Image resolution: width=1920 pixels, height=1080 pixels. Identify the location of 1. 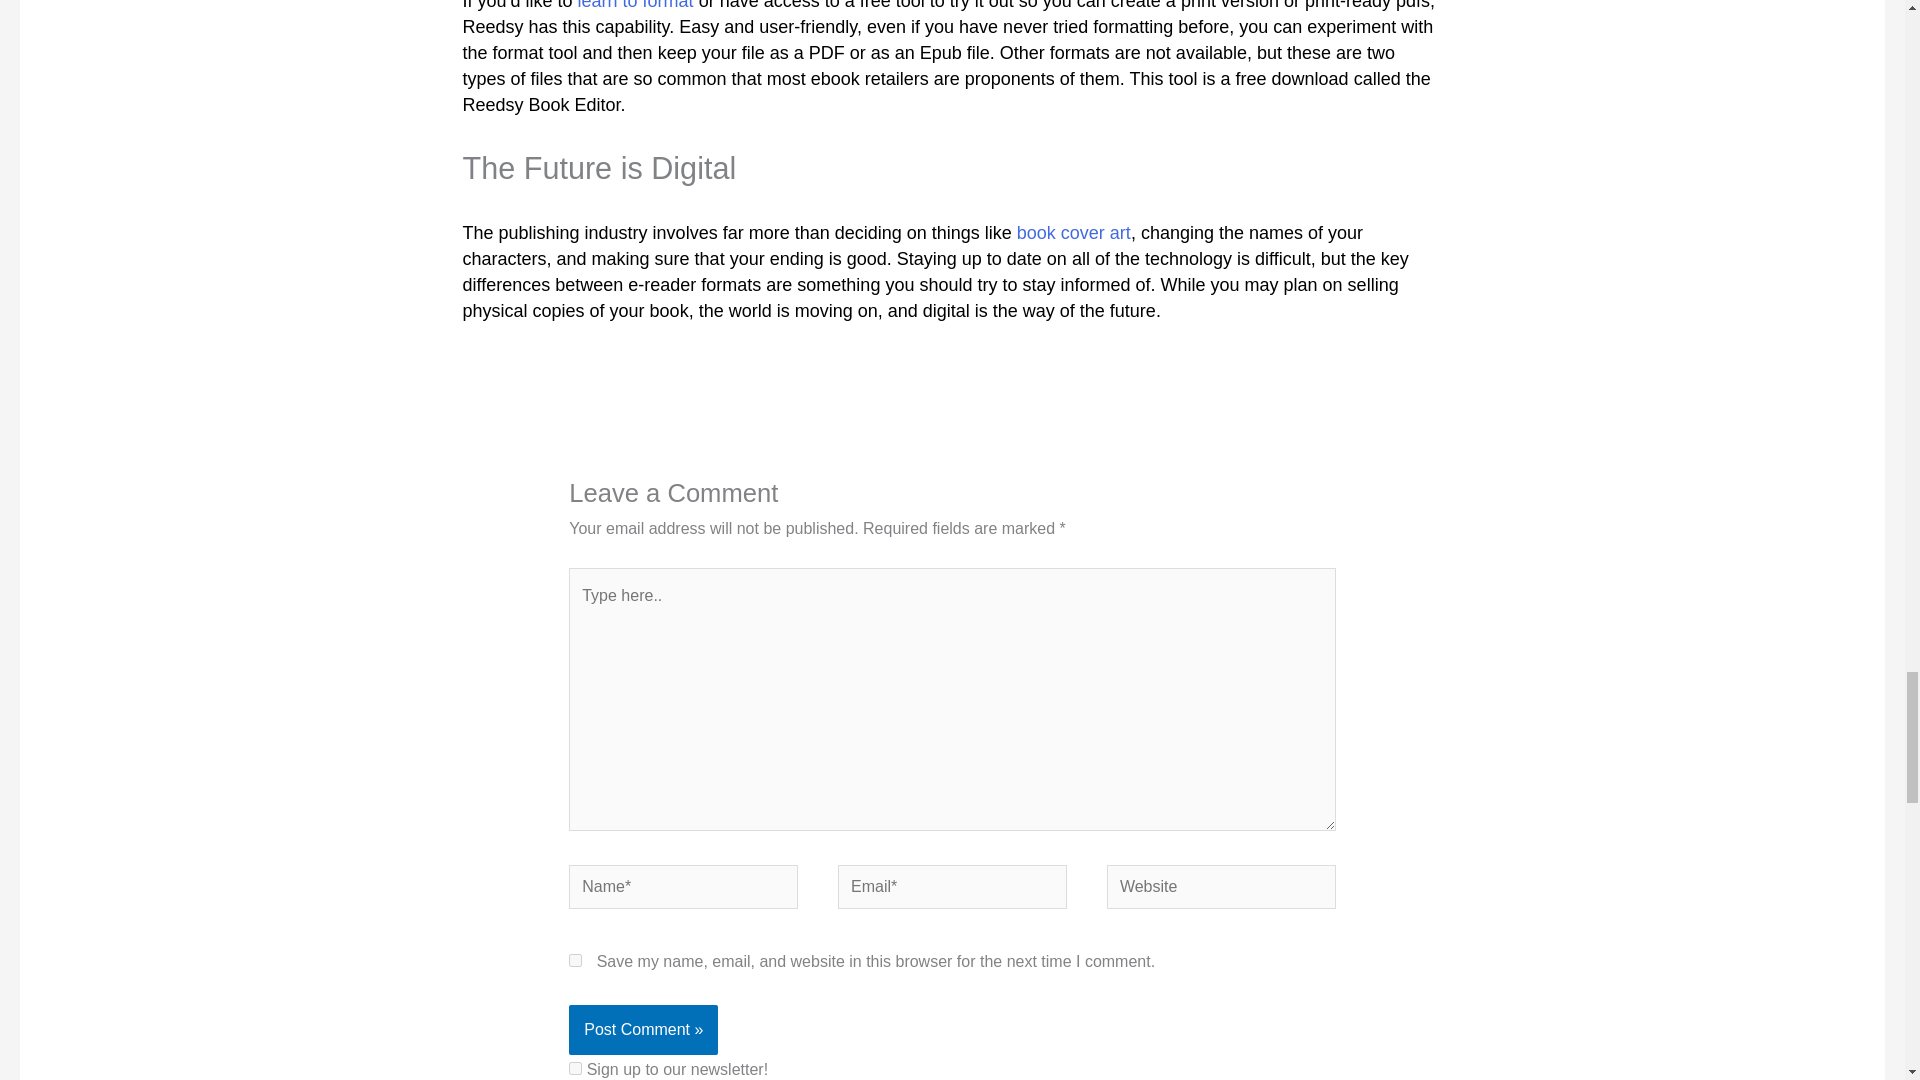
(574, 1068).